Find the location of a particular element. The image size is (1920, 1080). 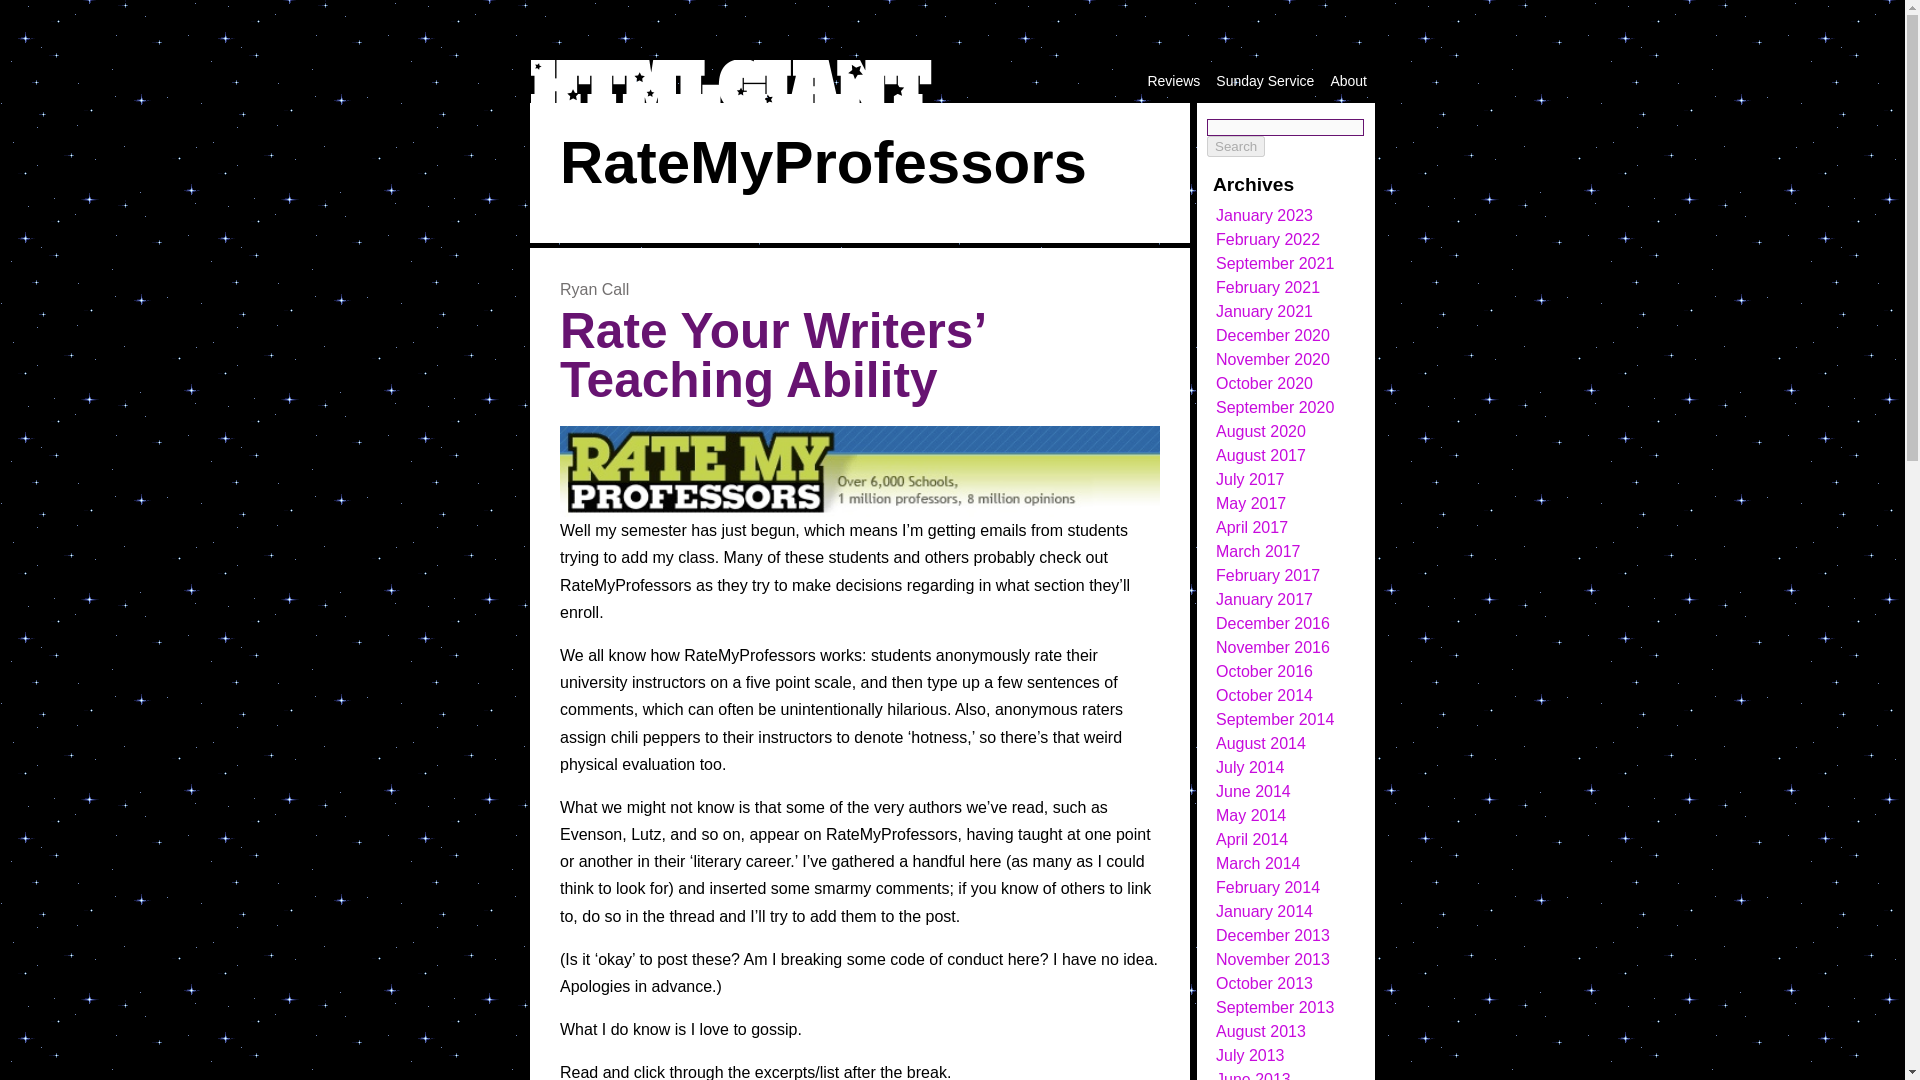

May 2014 is located at coordinates (1250, 815).